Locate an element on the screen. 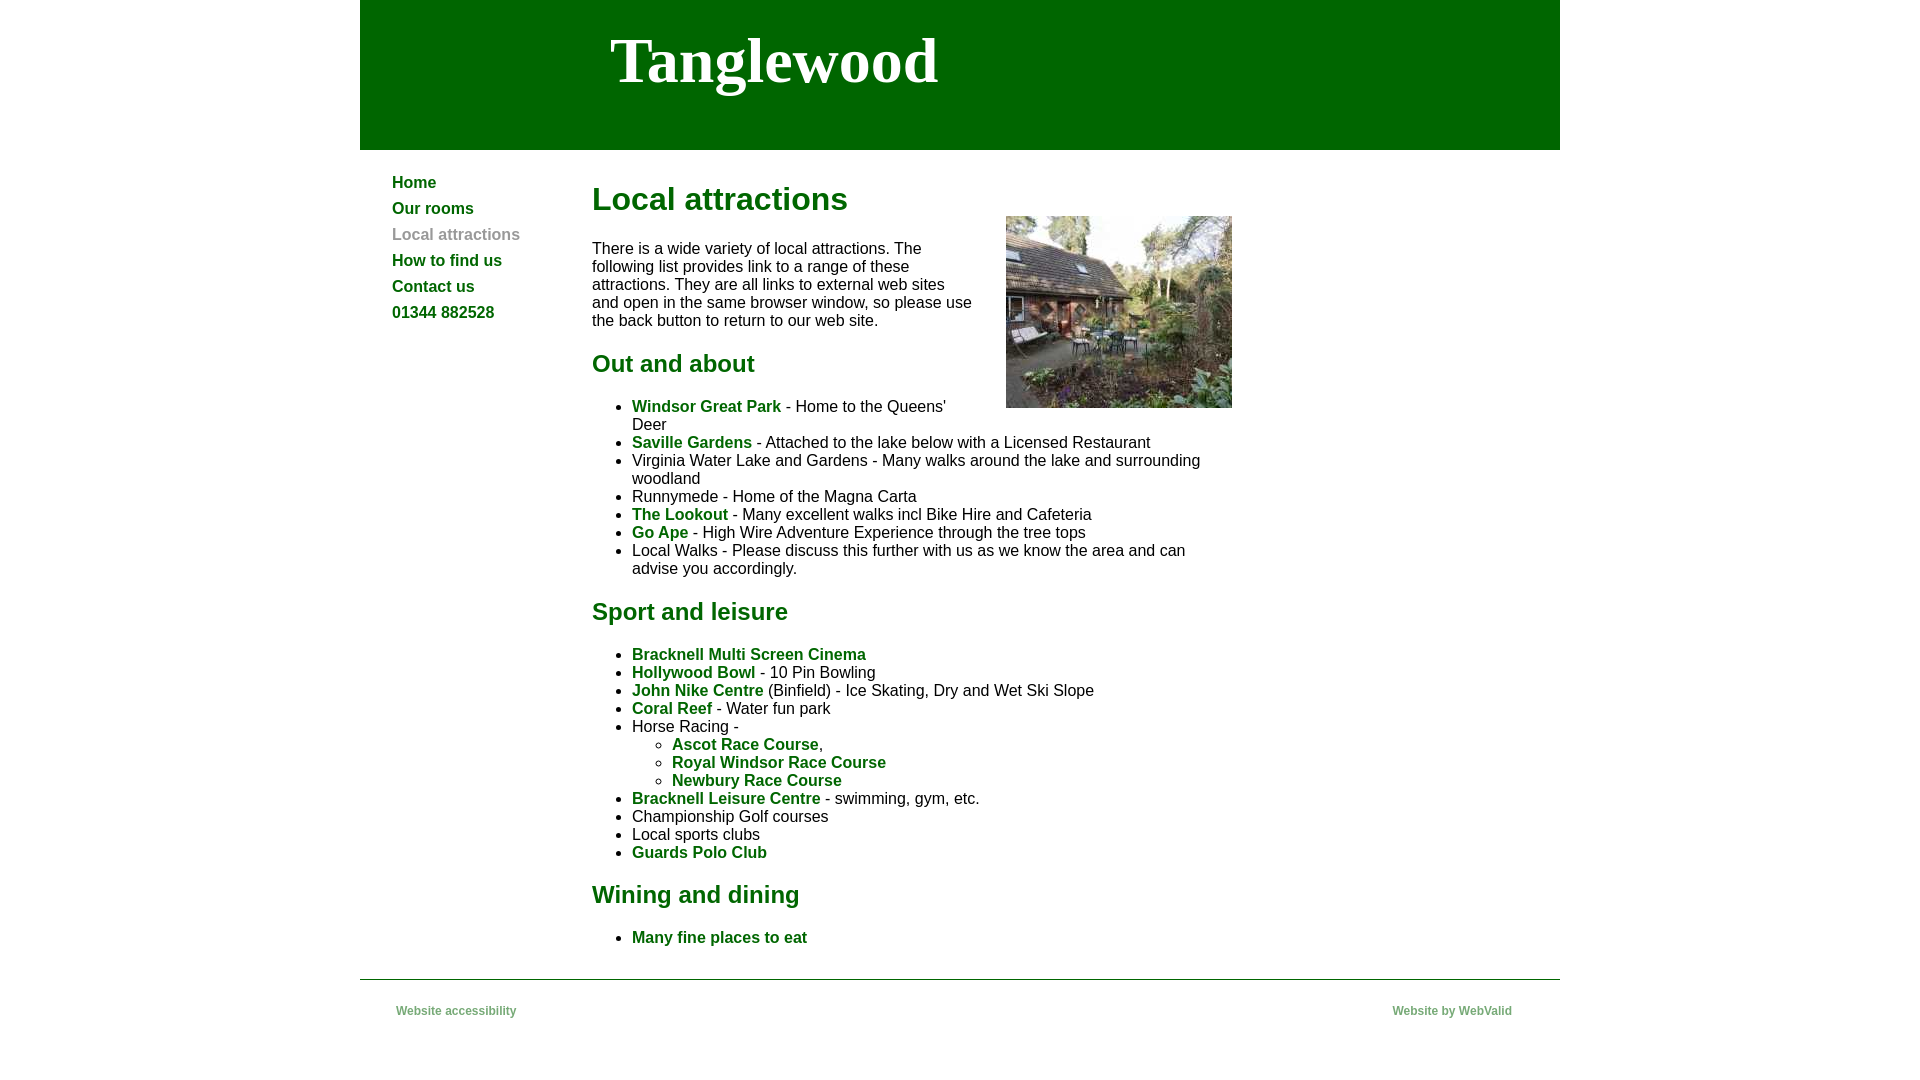 Image resolution: width=1920 pixels, height=1080 pixels. John Nike Centre is located at coordinates (698, 690).